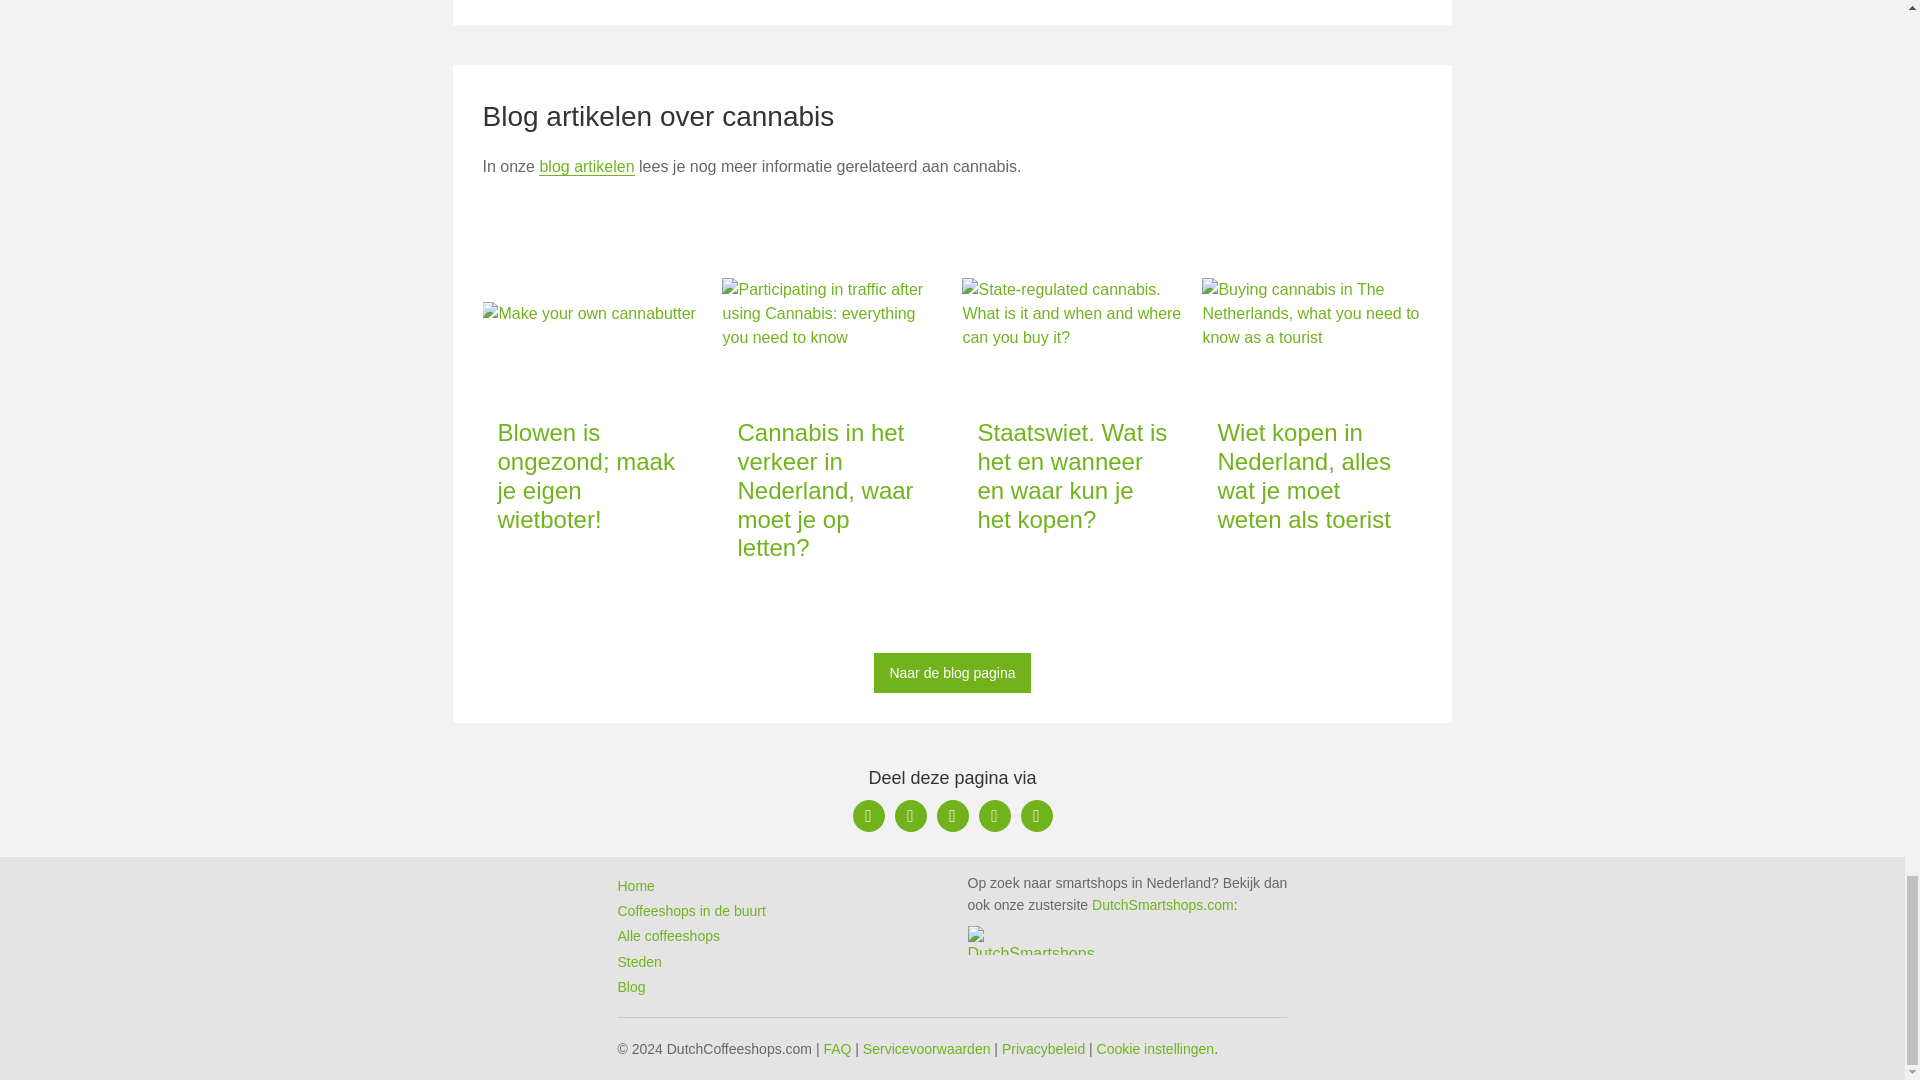 The image size is (1920, 1080). Describe the element at coordinates (1304, 476) in the screenshot. I see `Wiet kopen in Nederland, alles wat je moet weten als toerist` at that location.